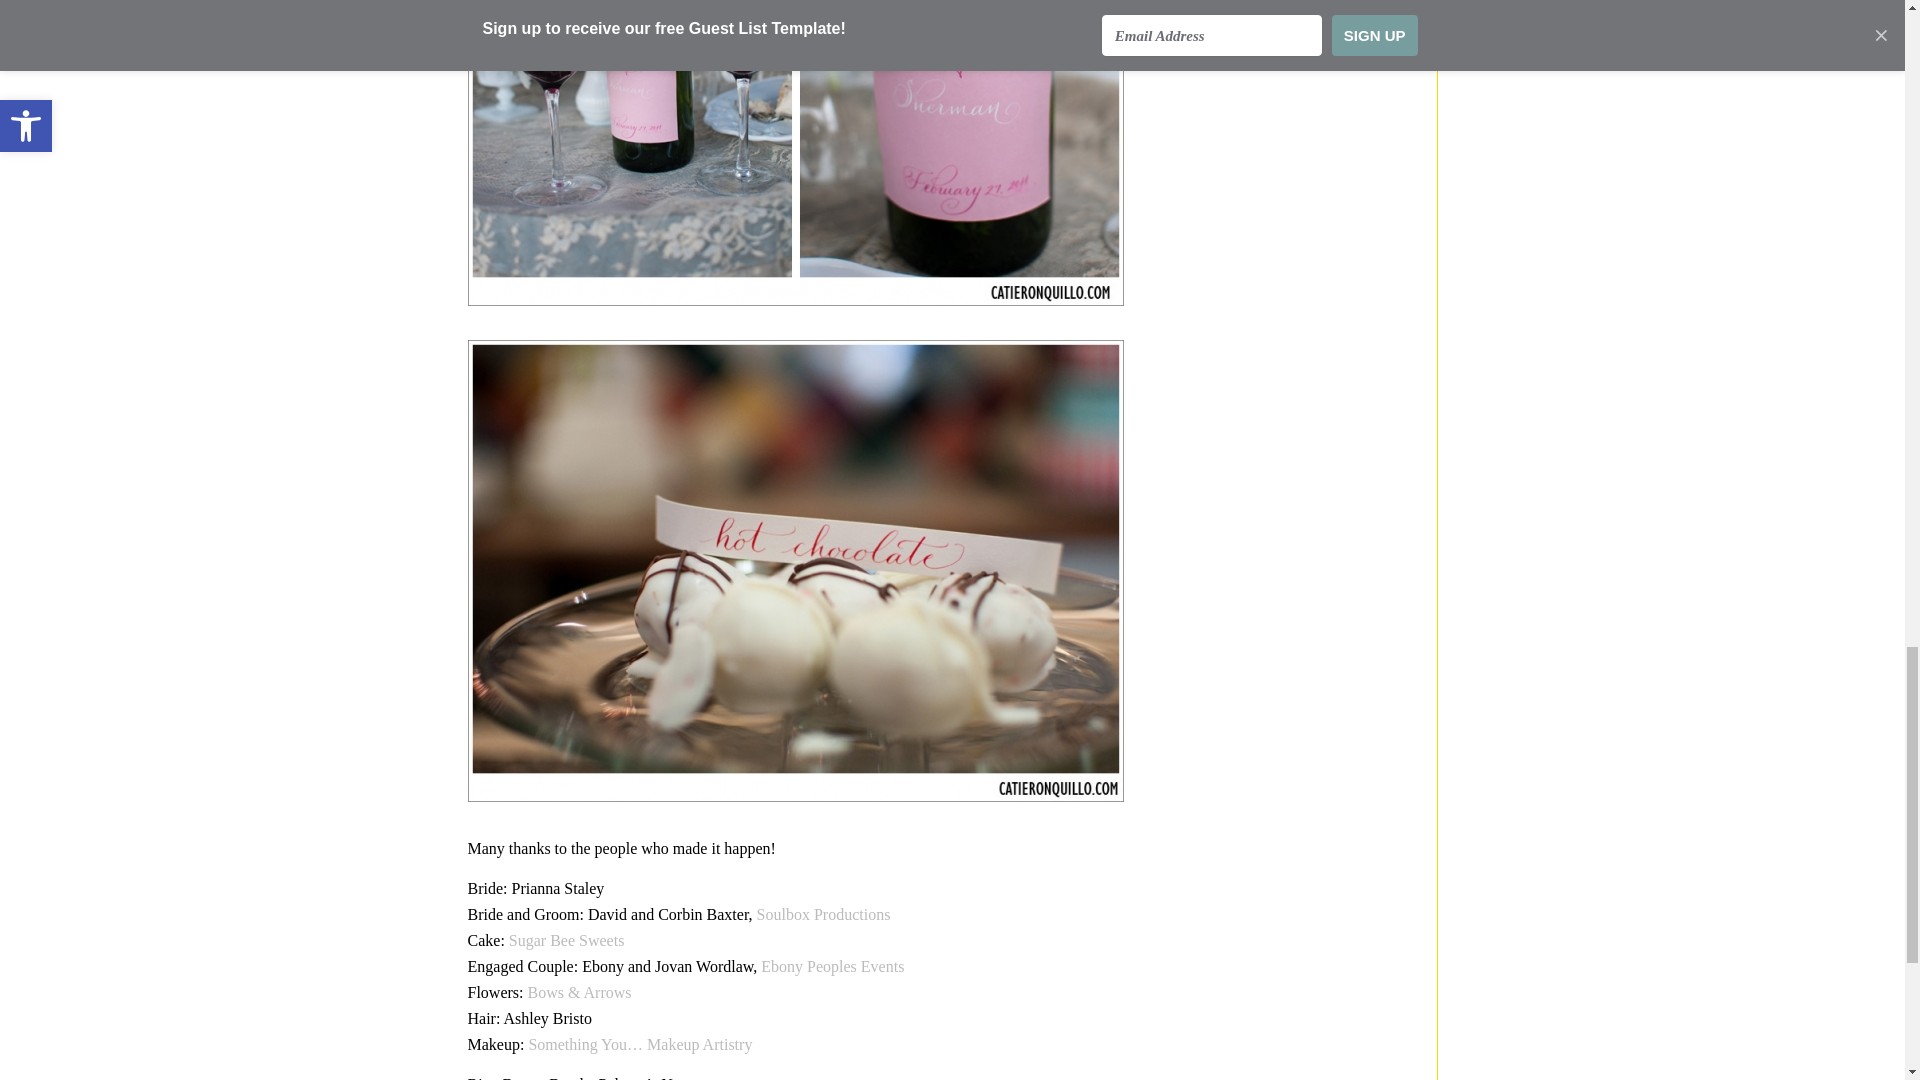 This screenshot has height=1080, width=1920. Describe the element at coordinates (566, 940) in the screenshot. I see `sugar bee sweets` at that location.